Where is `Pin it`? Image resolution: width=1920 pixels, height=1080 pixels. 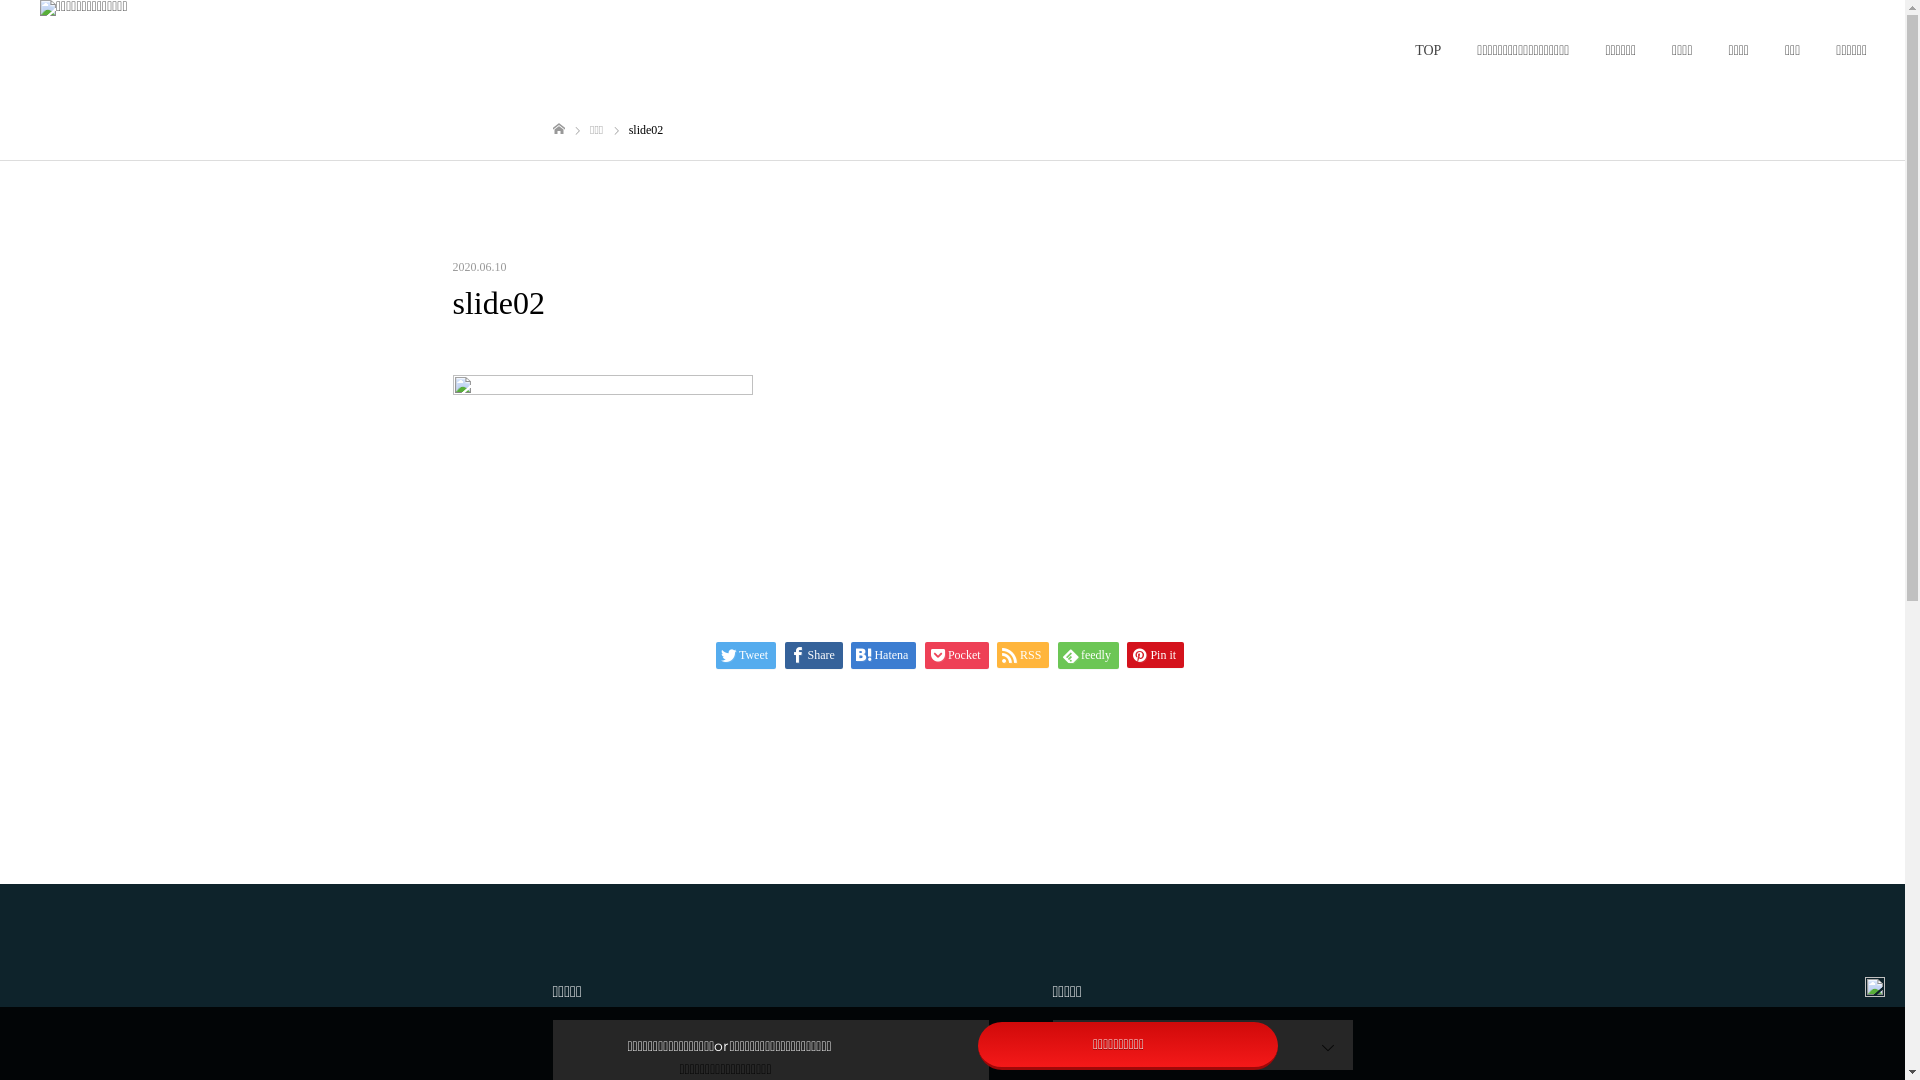 Pin it is located at coordinates (1156, 655).